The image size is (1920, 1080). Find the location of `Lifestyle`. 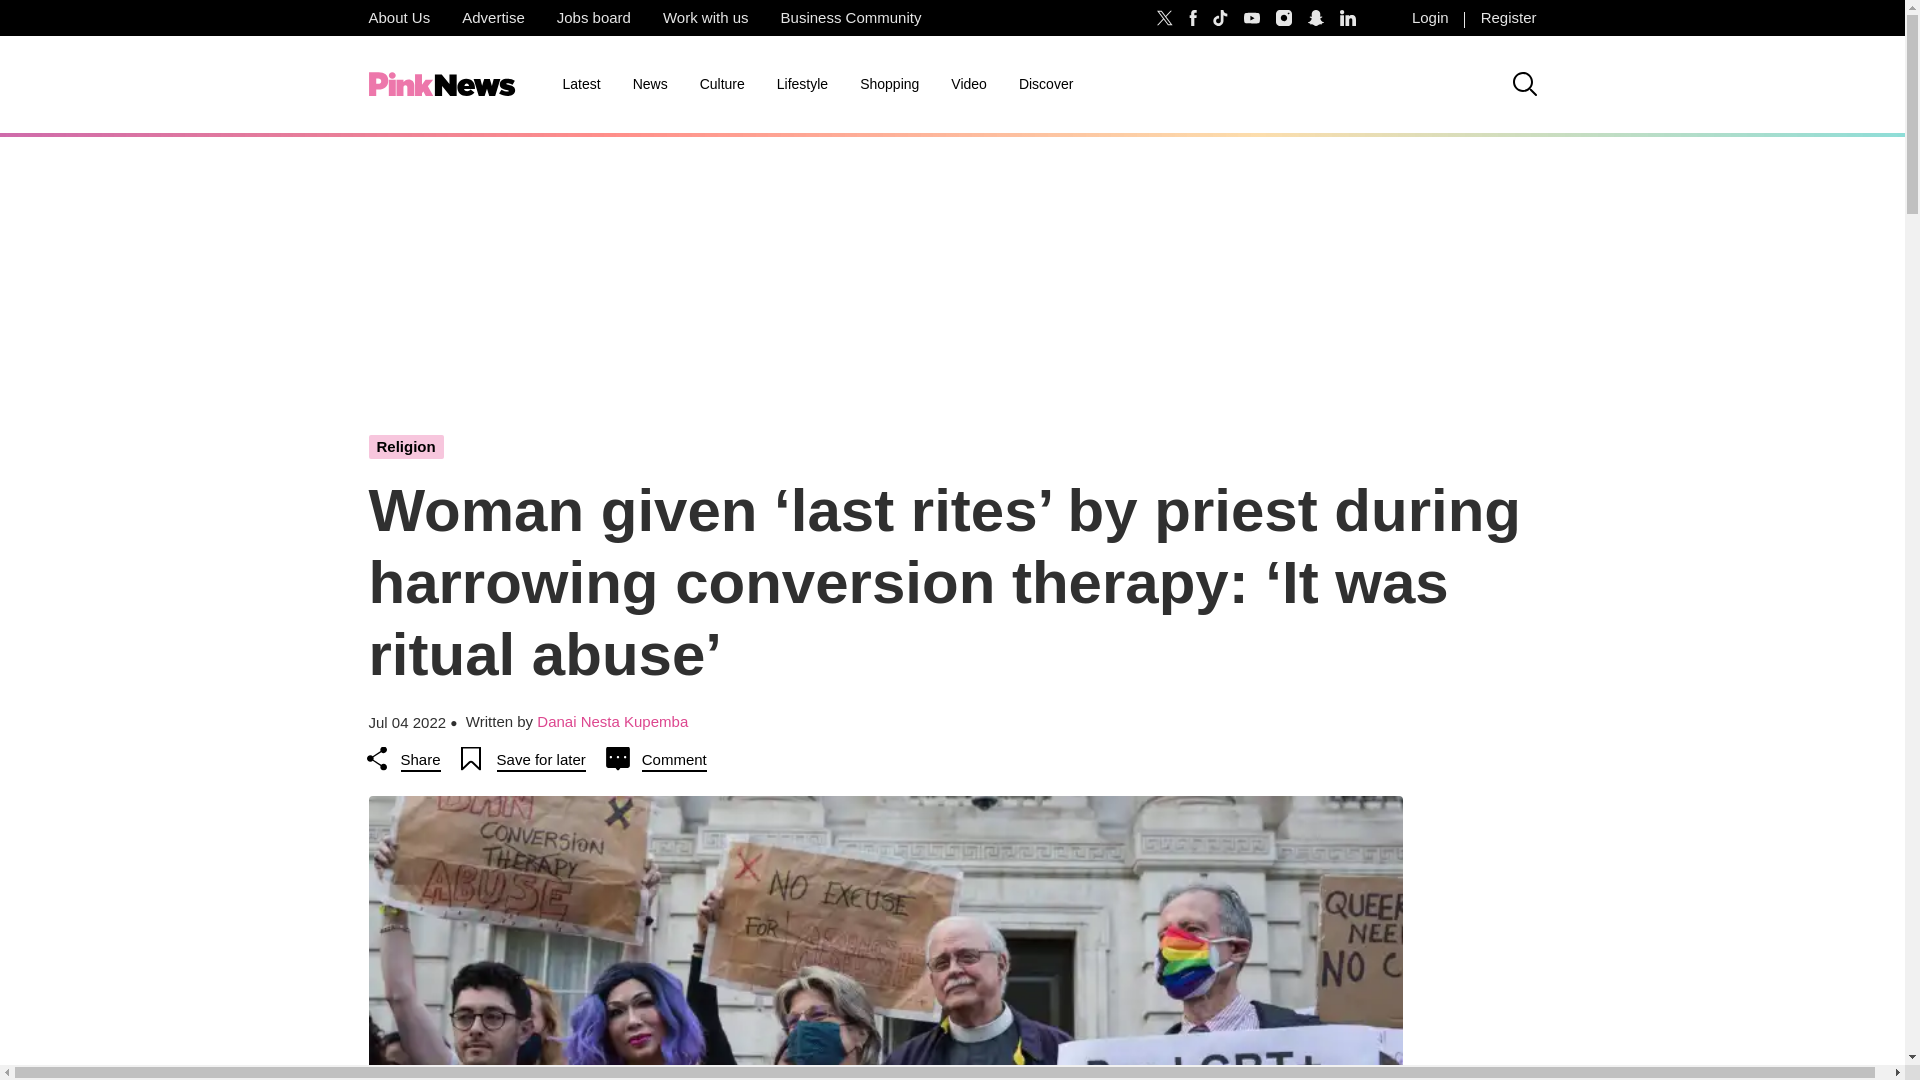

Lifestyle is located at coordinates (802, 84).